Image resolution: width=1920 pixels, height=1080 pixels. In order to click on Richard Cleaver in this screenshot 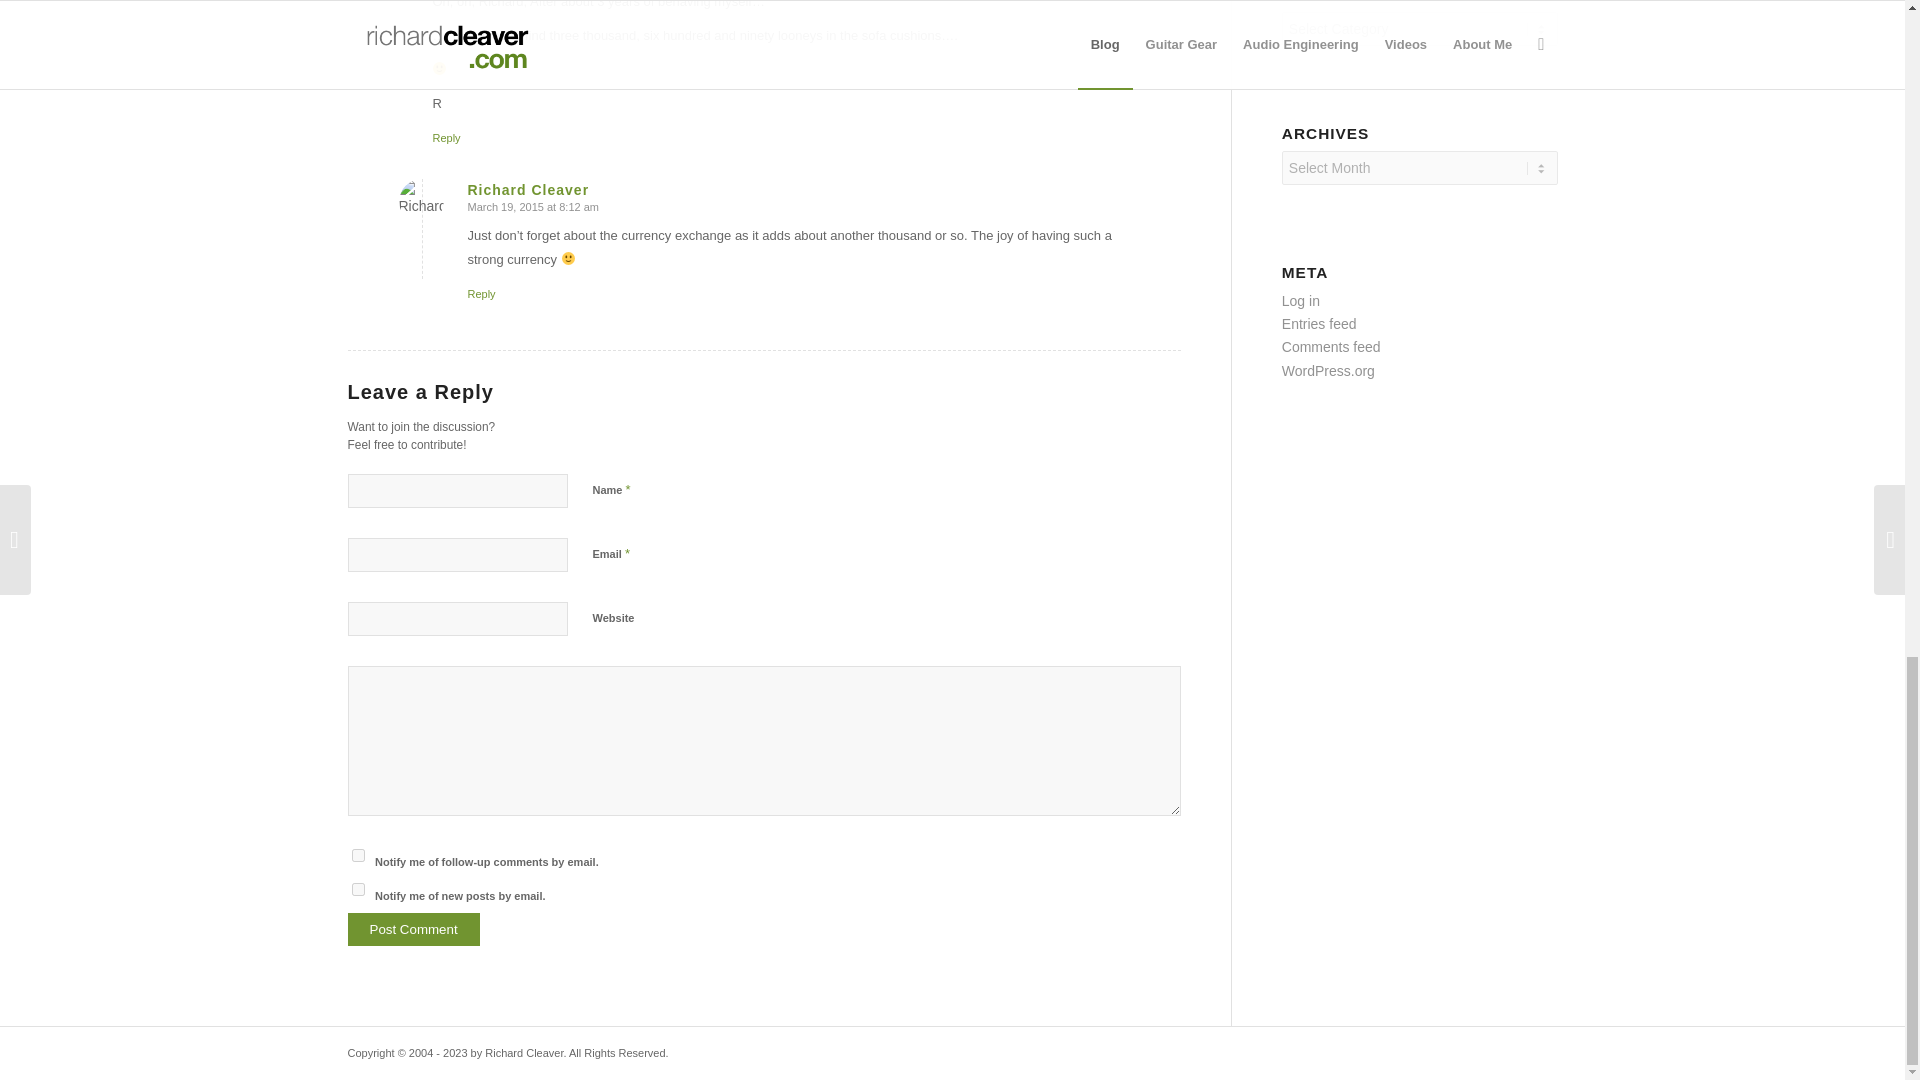, I will do `click(528, 190)`.